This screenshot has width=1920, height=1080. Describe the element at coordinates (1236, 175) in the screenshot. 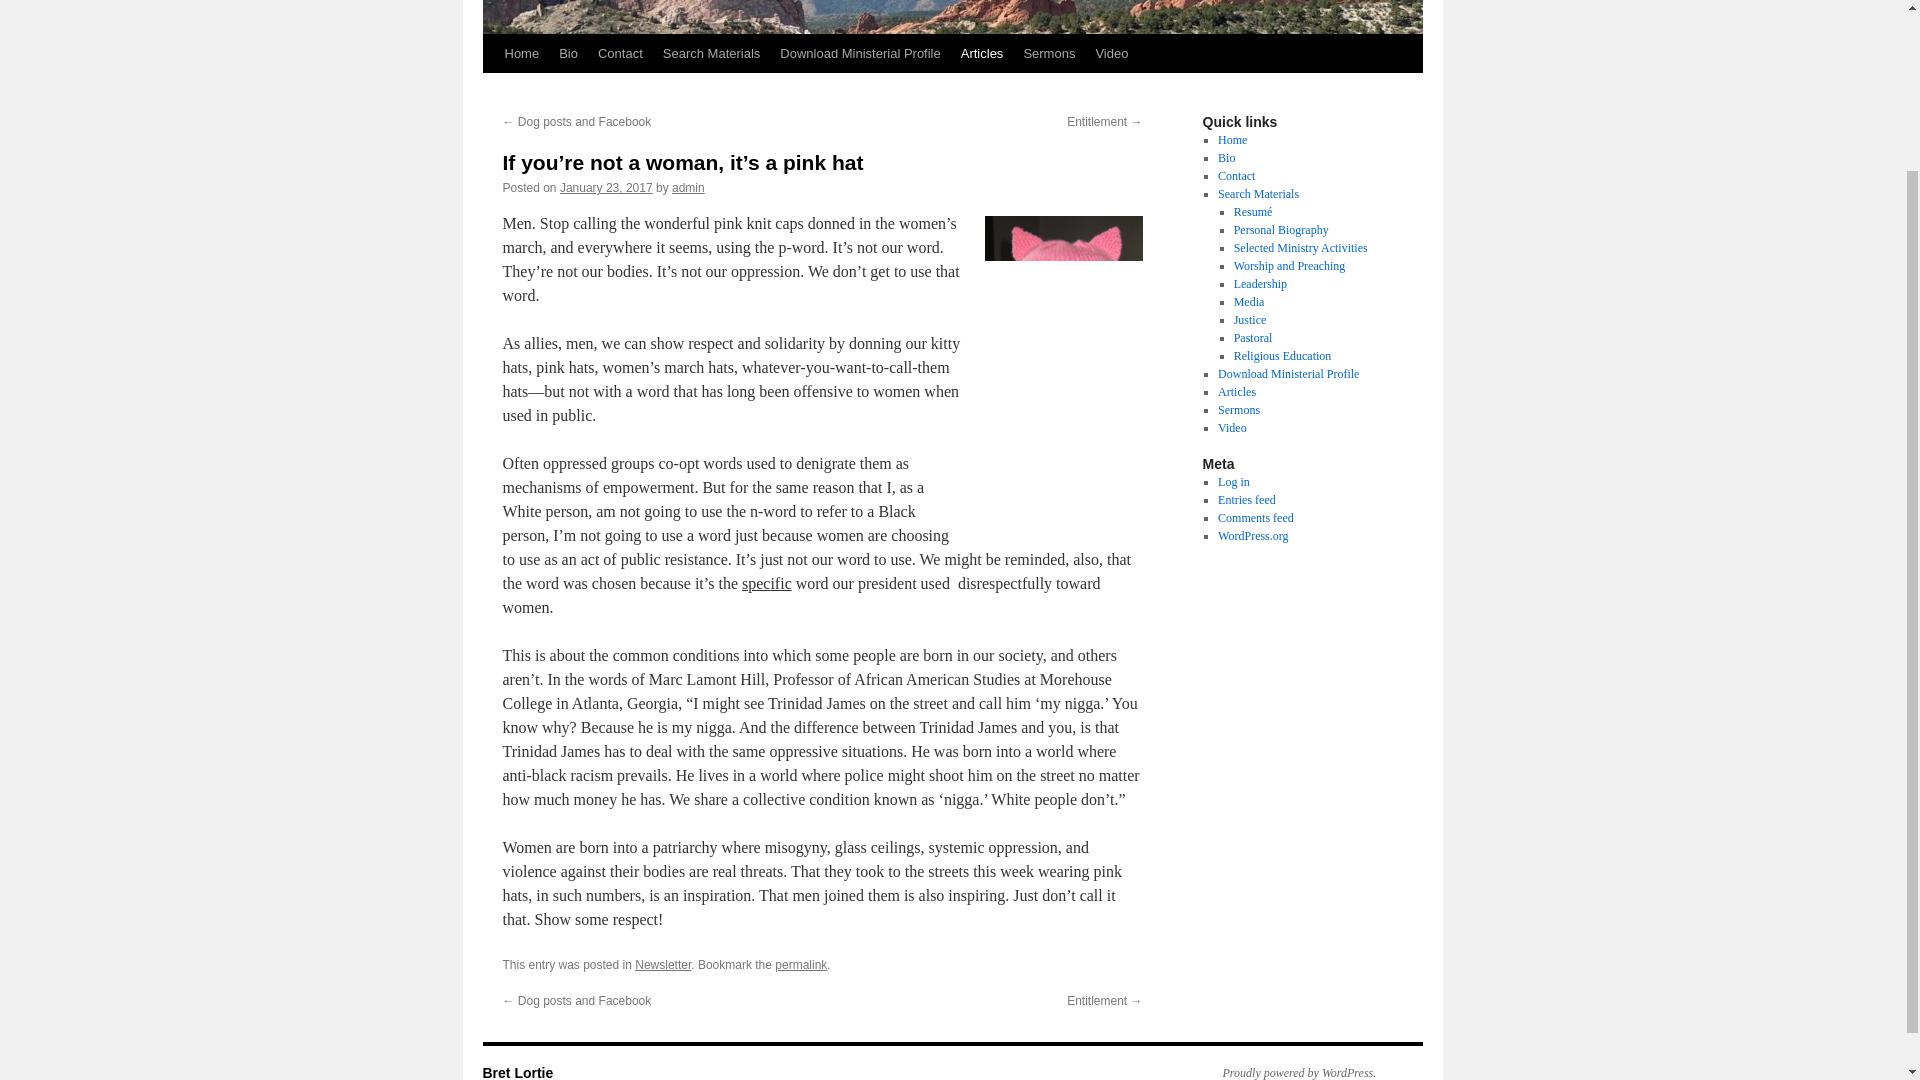

I see `Contact` at that location.